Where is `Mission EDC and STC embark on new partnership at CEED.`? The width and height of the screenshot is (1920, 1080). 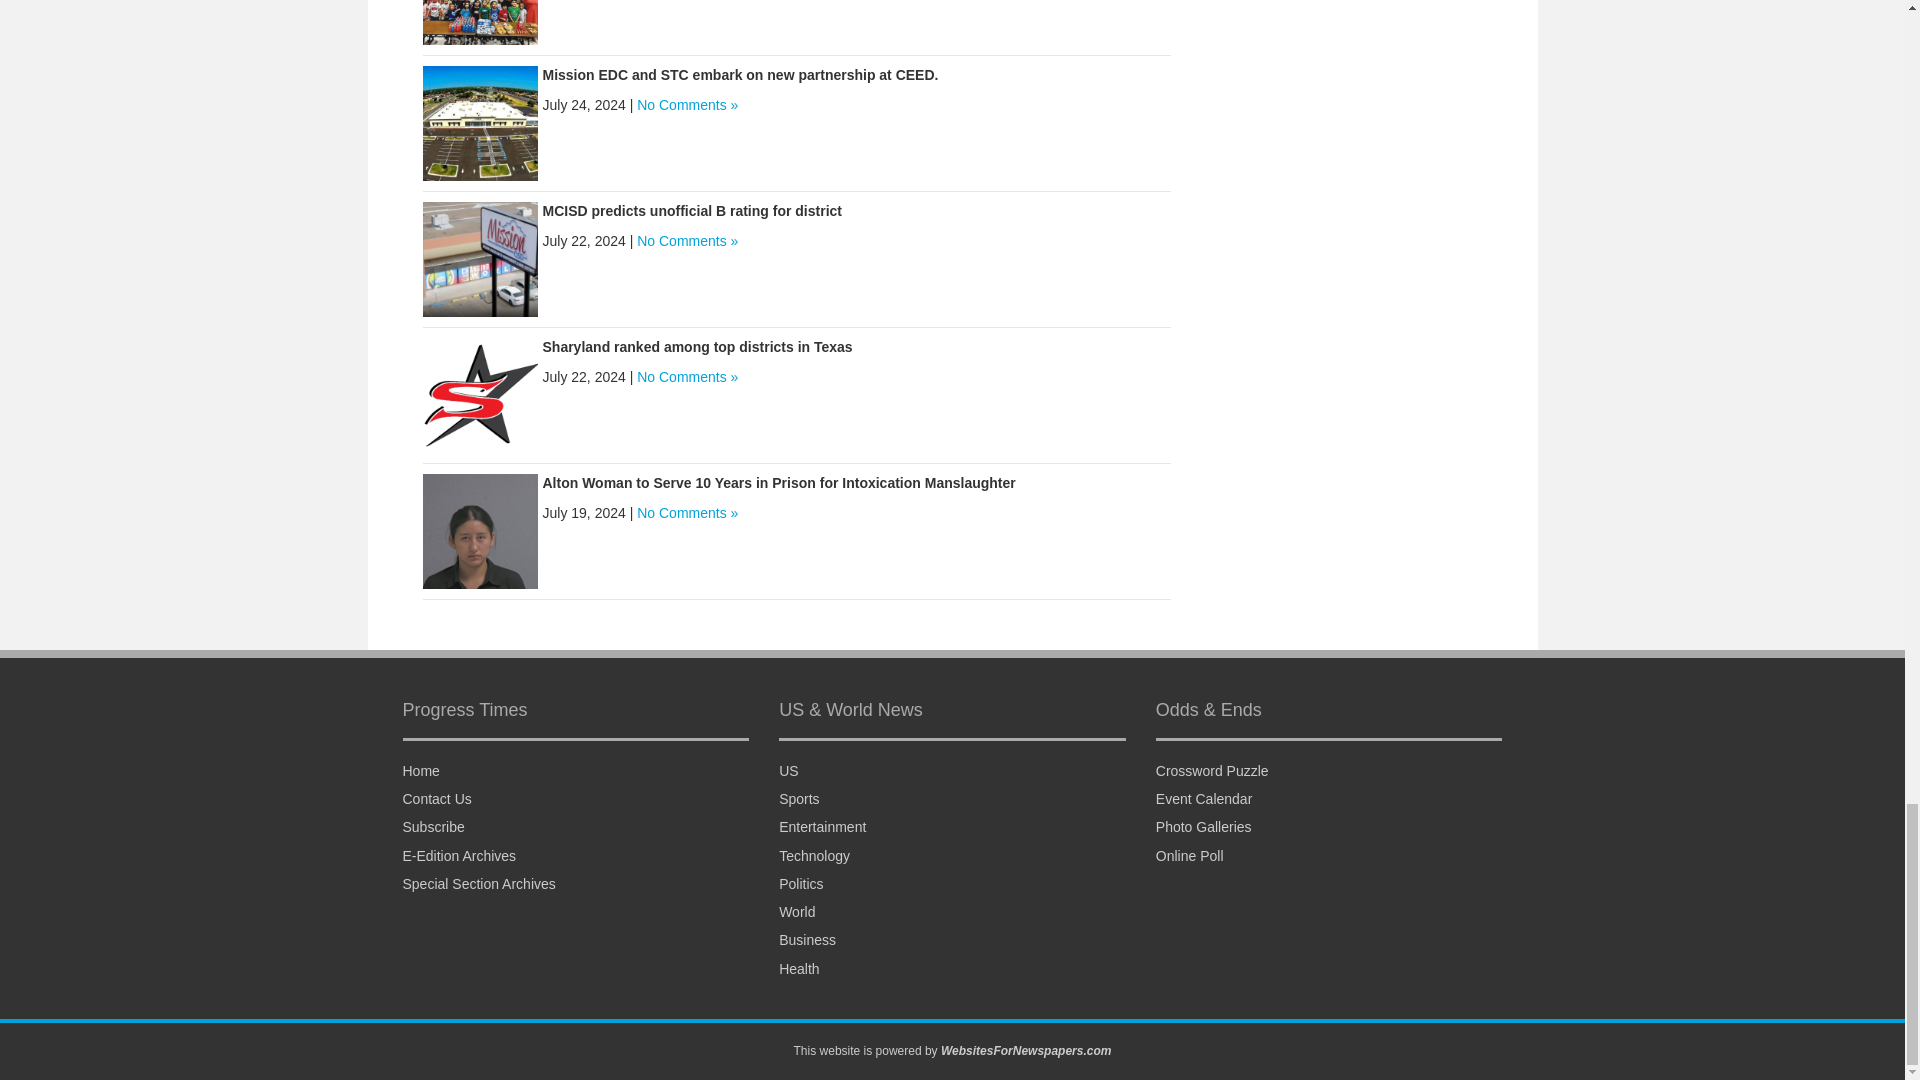 Mission EDC and STC embark on new partnership at CEED. is located at coordinates (480, 122).